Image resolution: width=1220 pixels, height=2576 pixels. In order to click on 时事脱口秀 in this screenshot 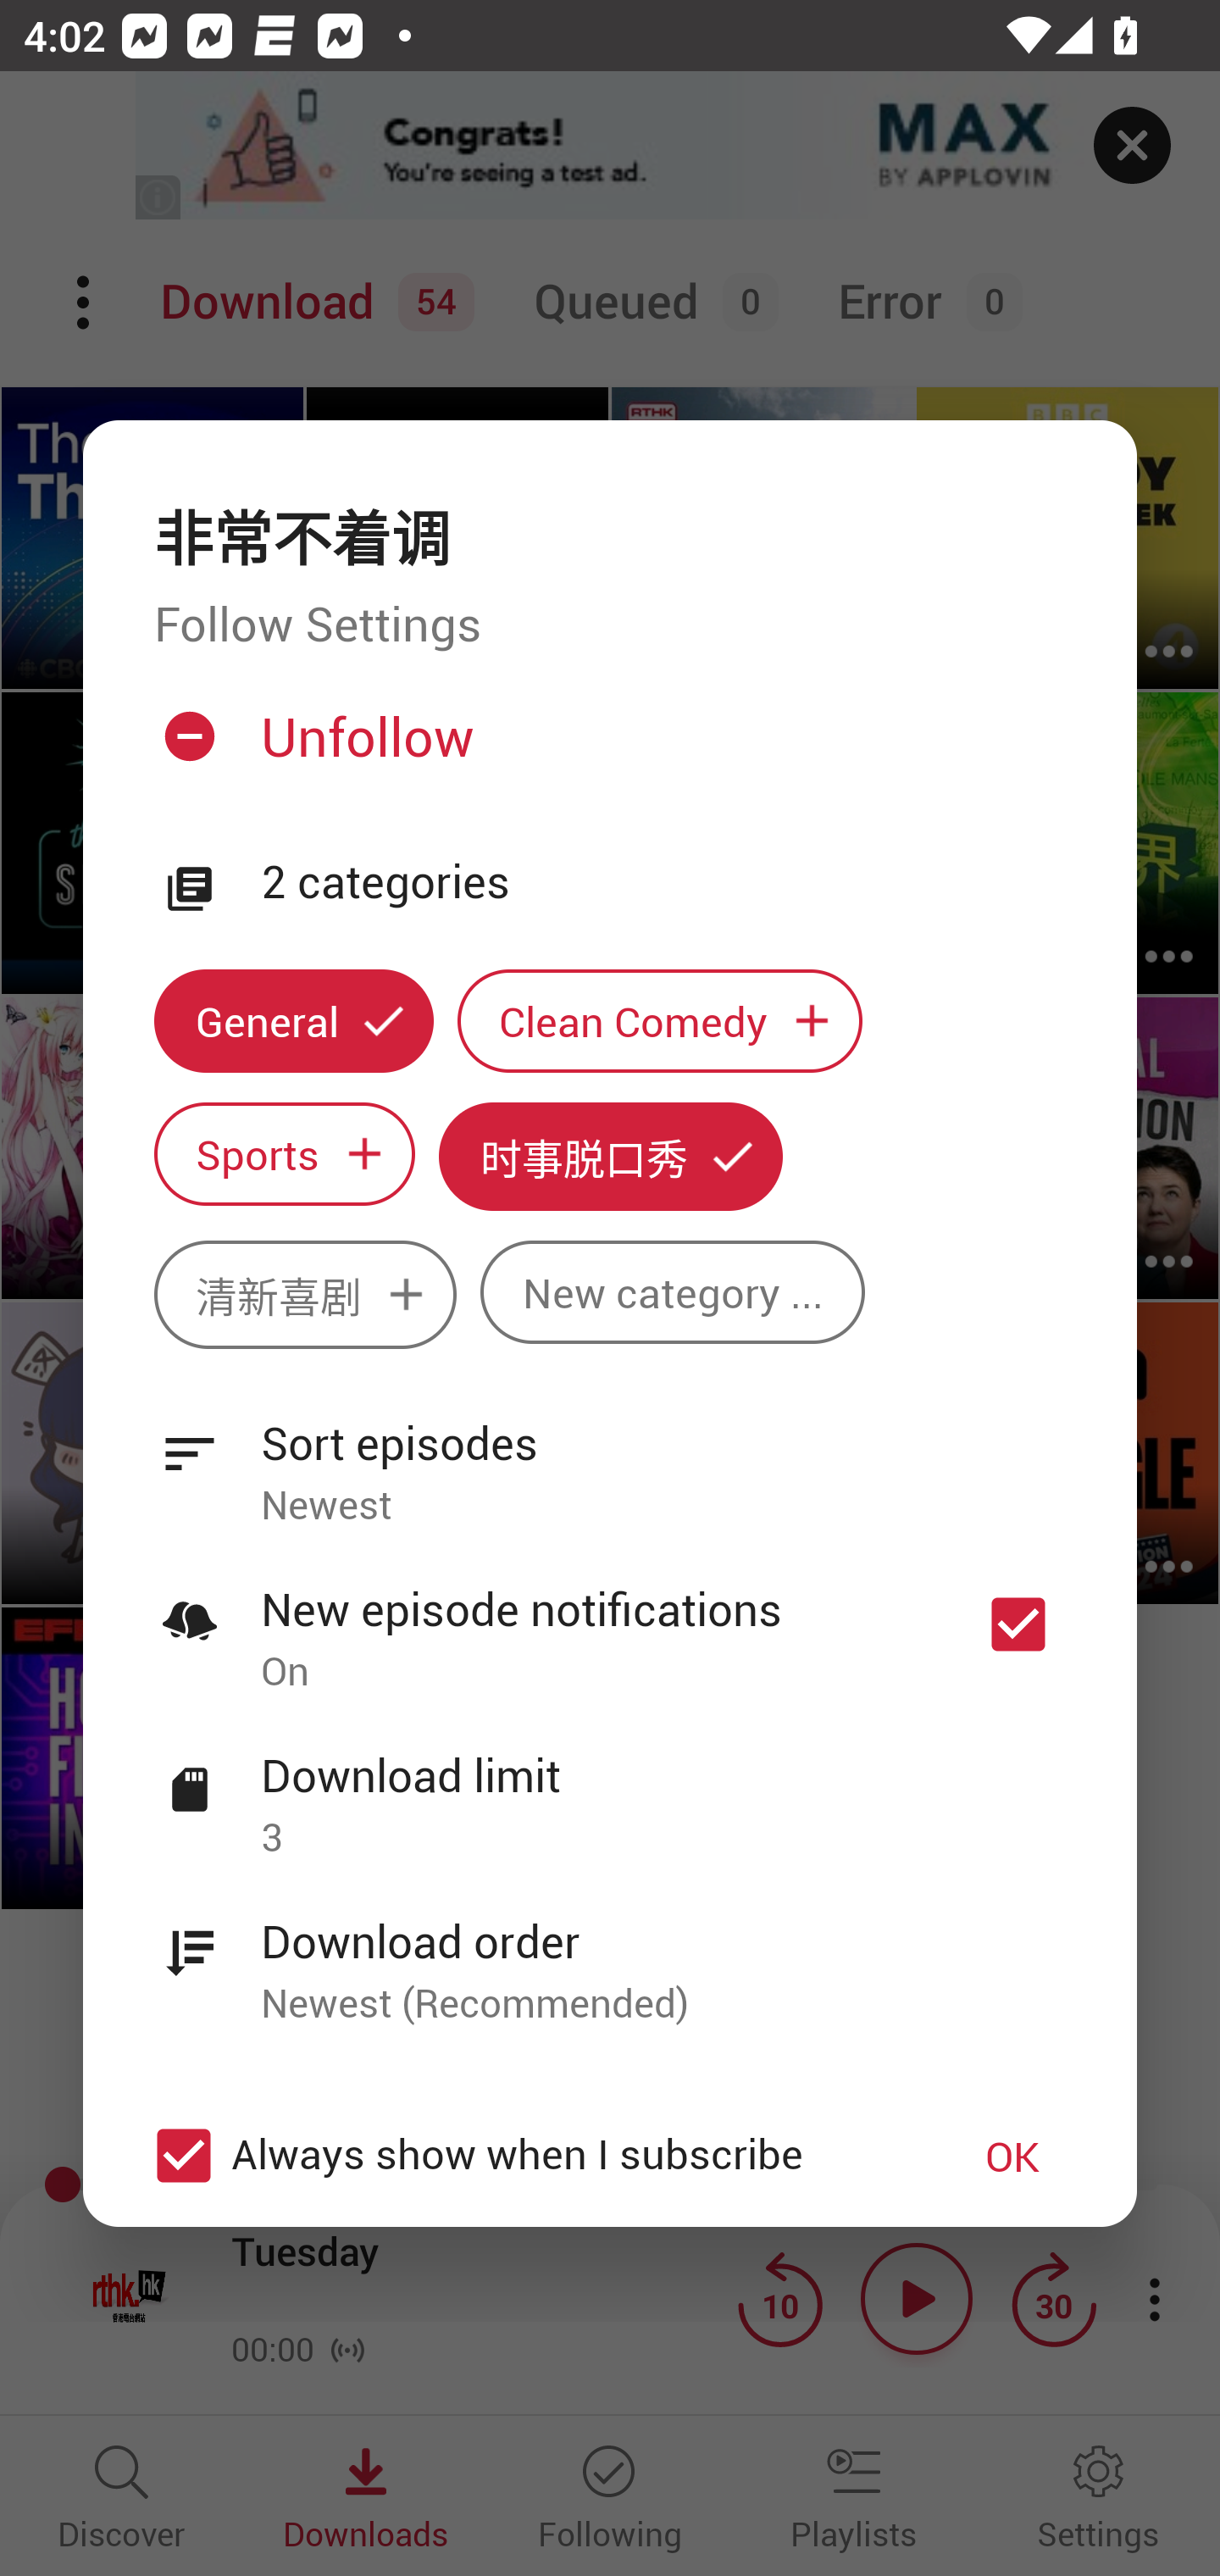, I will do `click(611, 1156)`.